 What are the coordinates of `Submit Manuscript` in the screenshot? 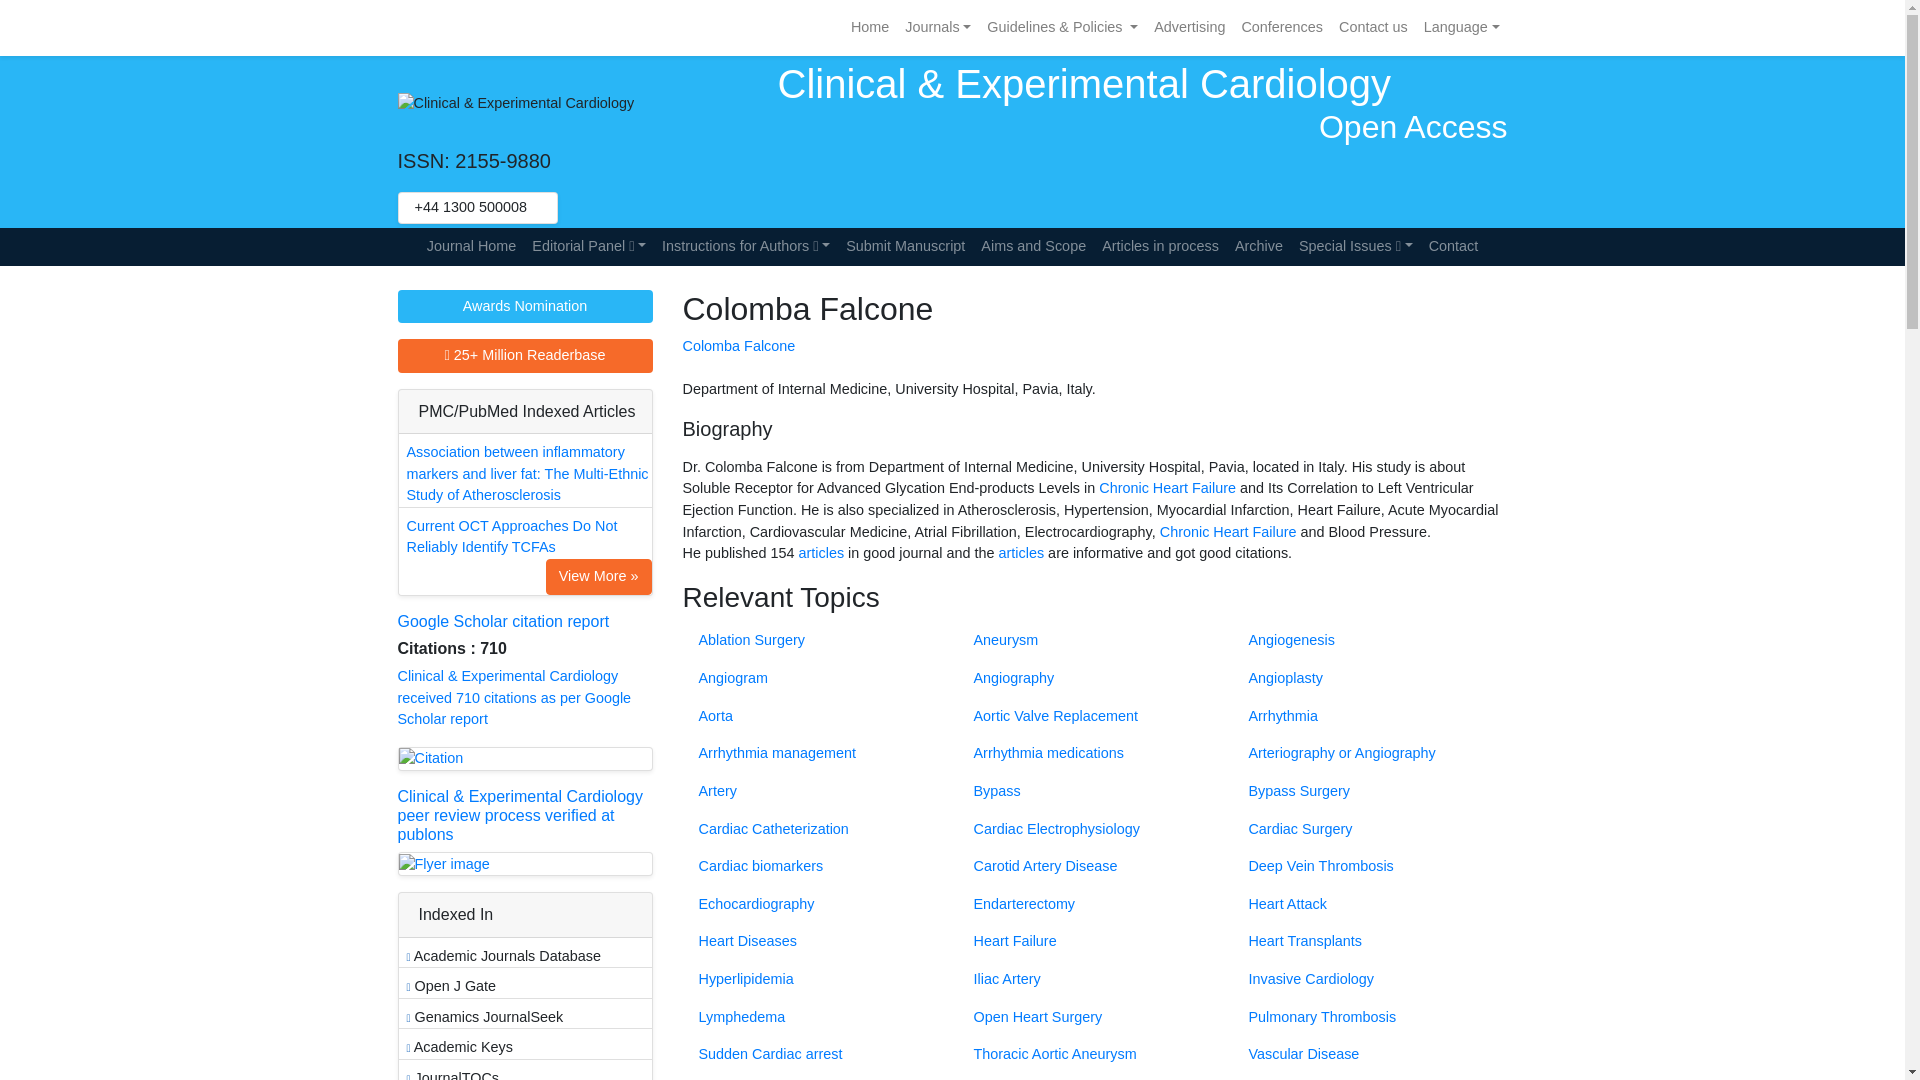 It's located at (905, 246).